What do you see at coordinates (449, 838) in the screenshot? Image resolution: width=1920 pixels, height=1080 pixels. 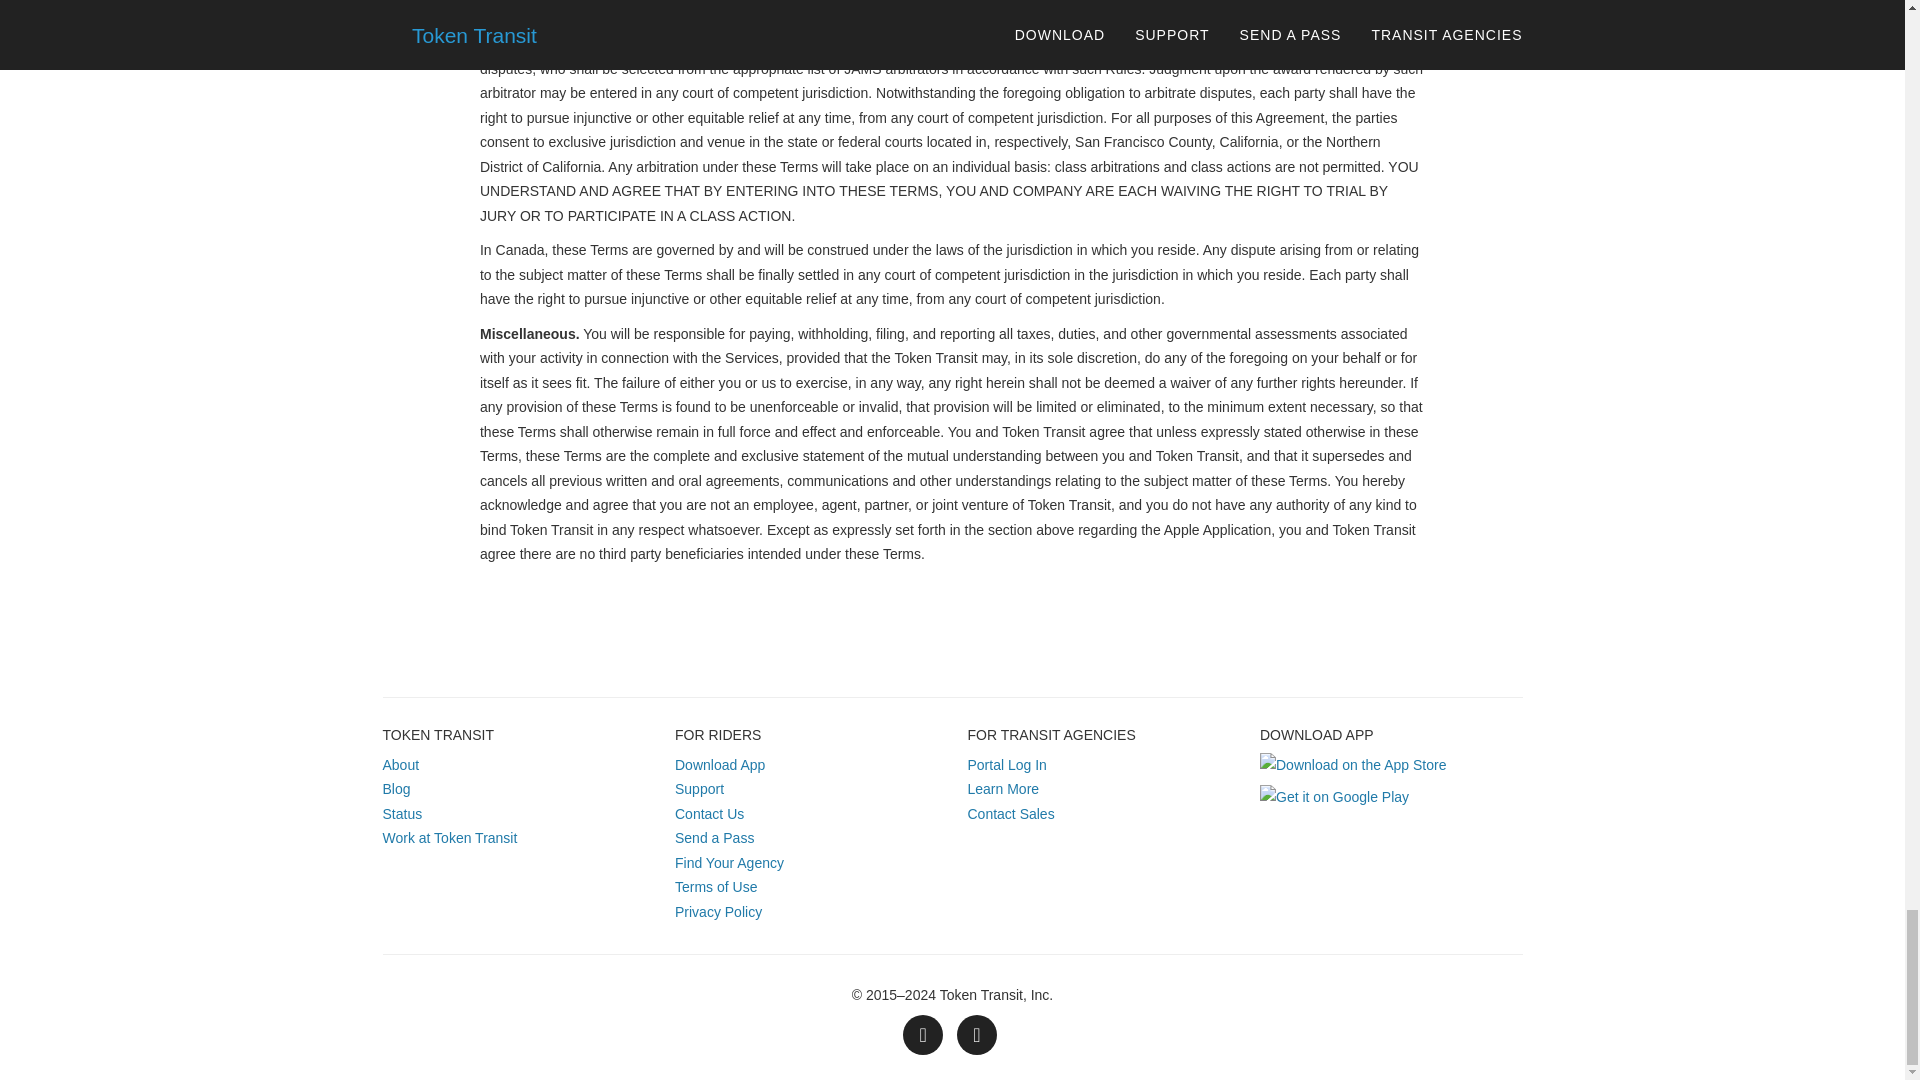 I see `Work at Token Transit` at bounding box center [449, 838].